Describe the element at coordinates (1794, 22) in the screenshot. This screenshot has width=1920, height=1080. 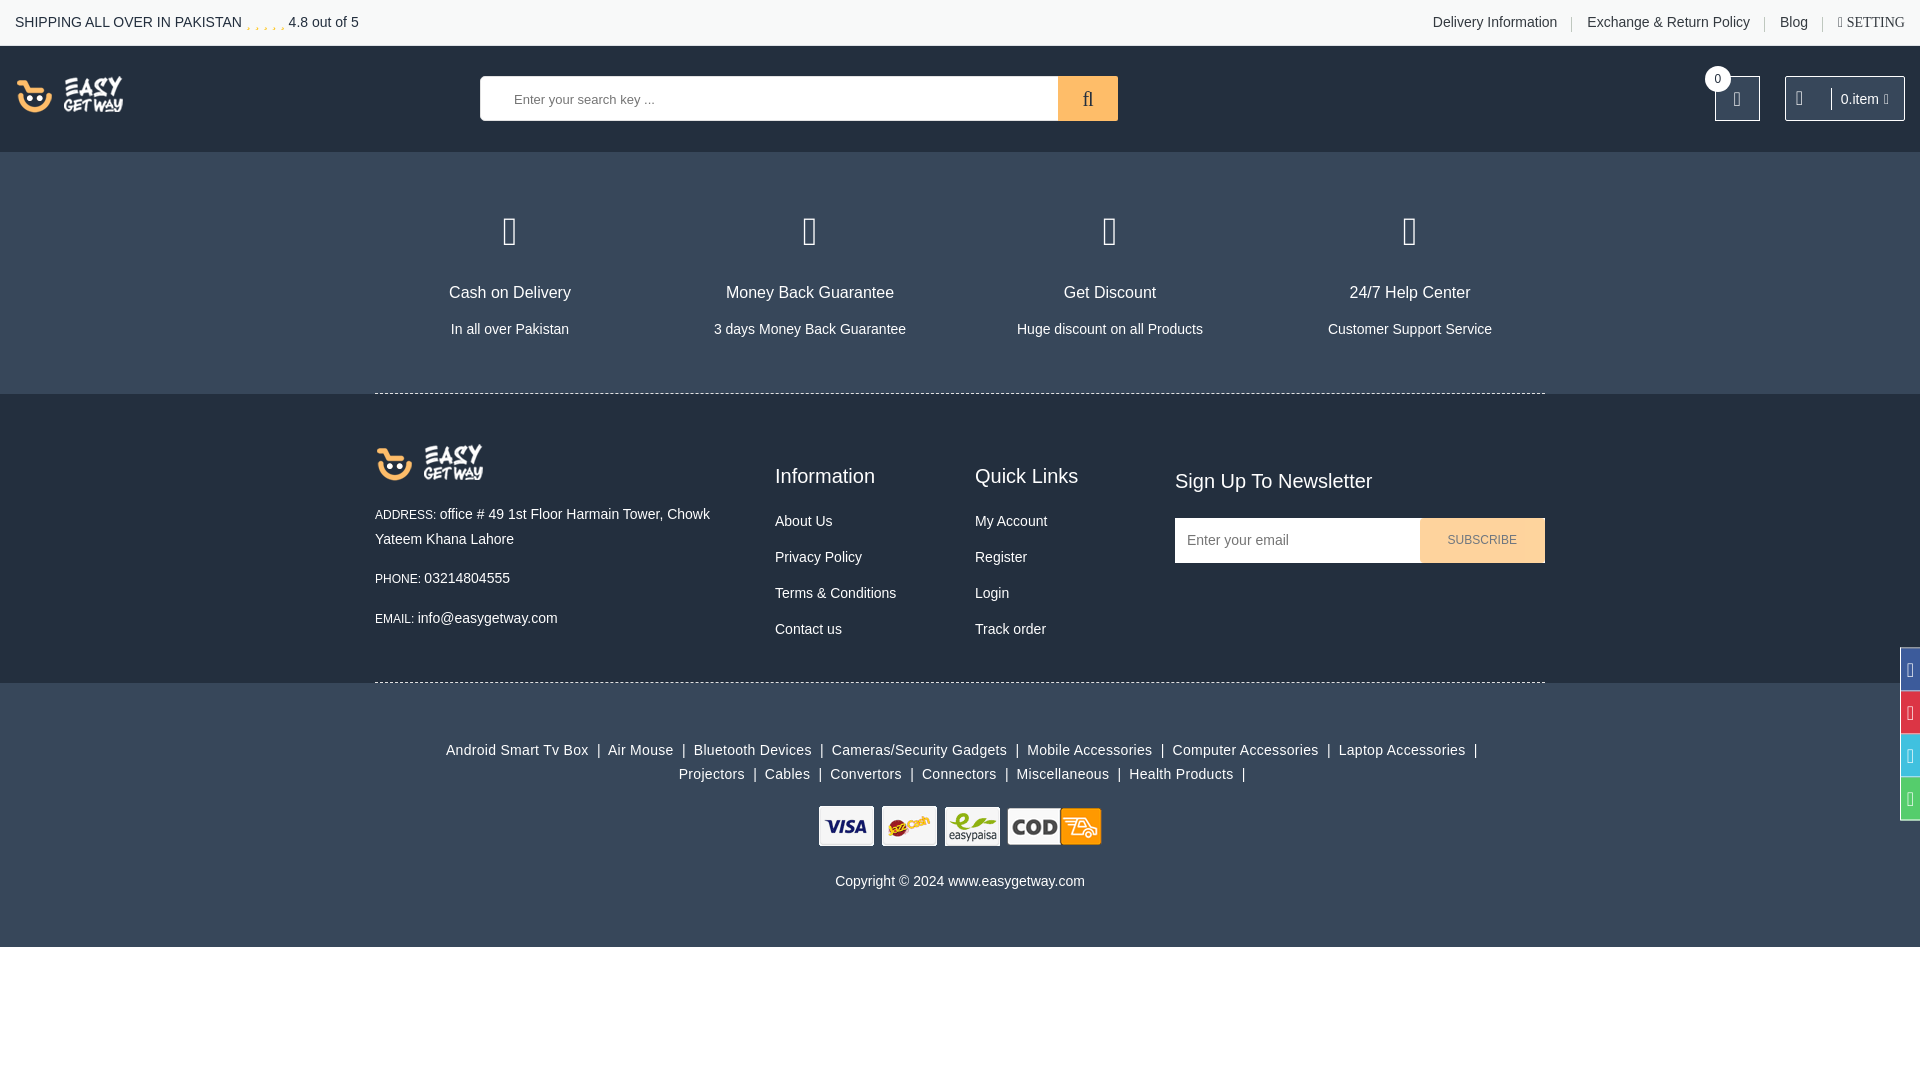
I see `Blog` at that location.